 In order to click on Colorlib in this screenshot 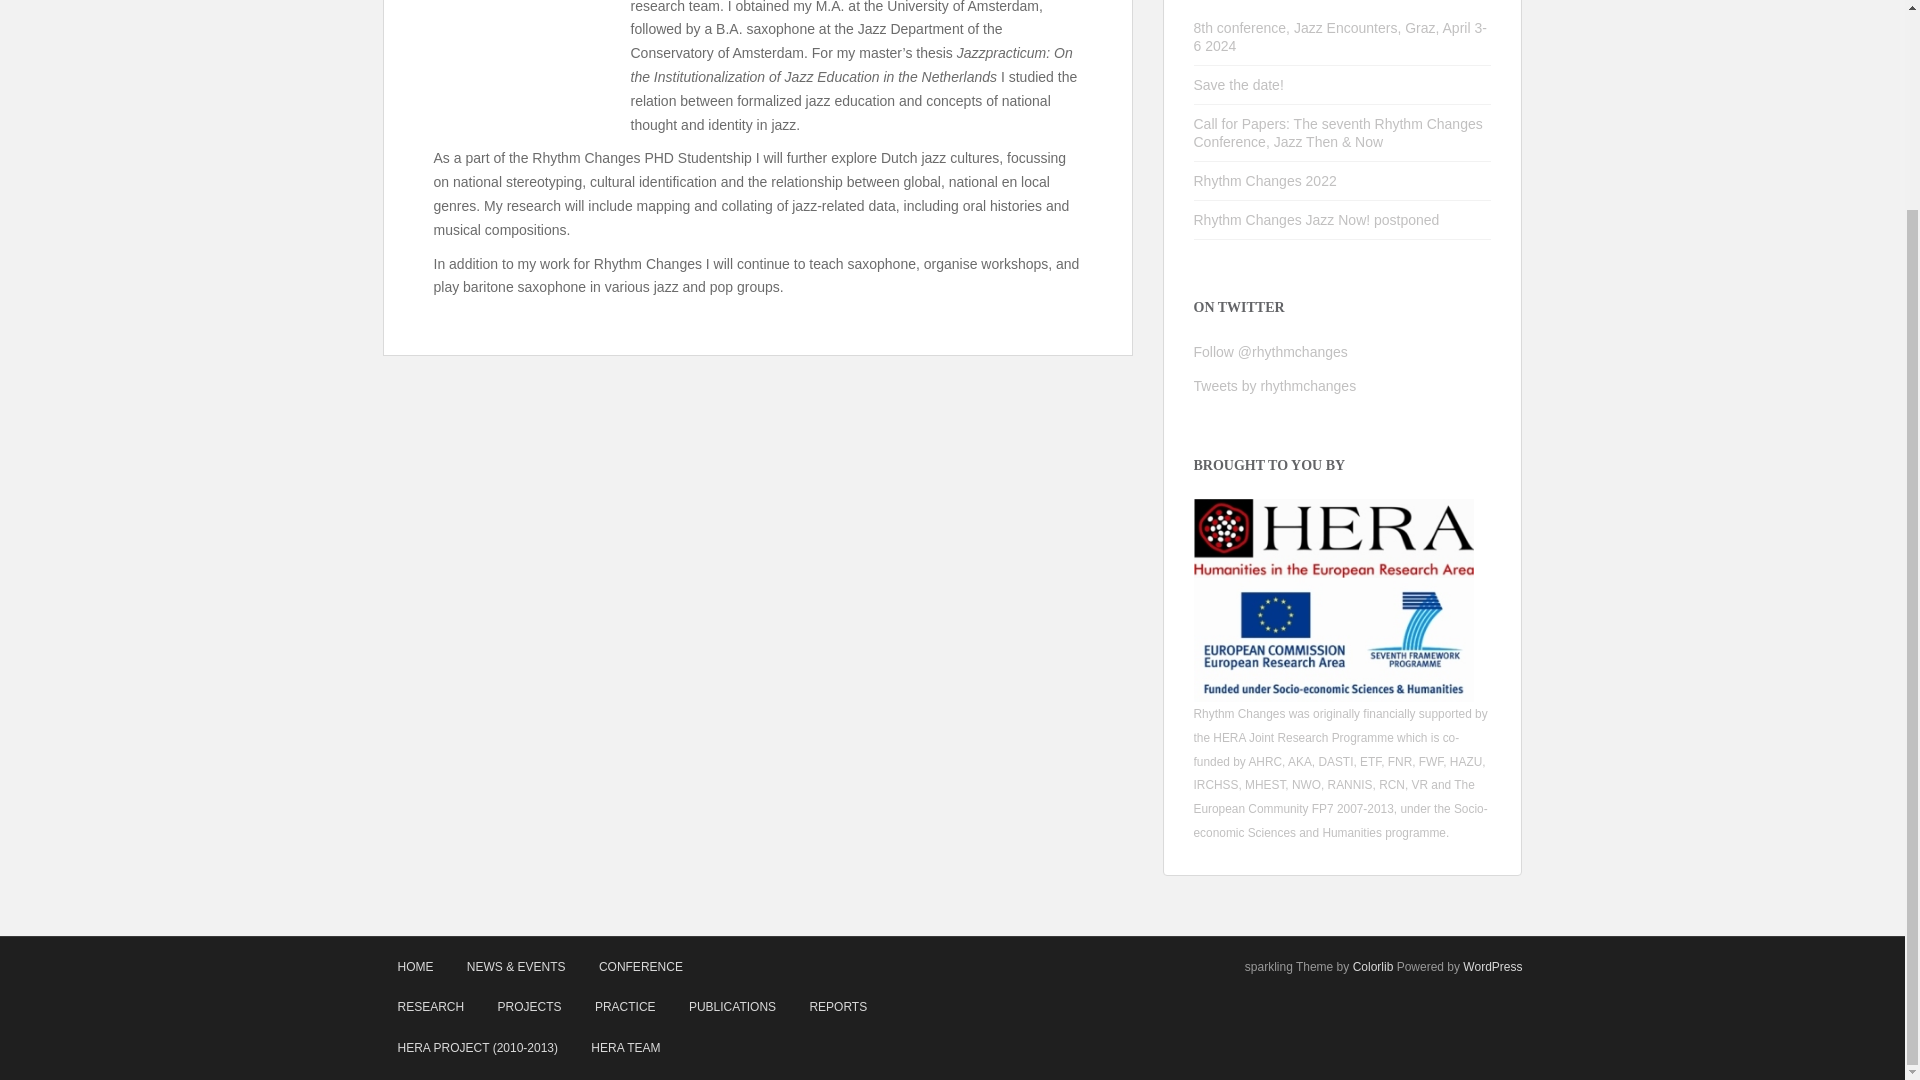, I will do `click(1373, 967)`.